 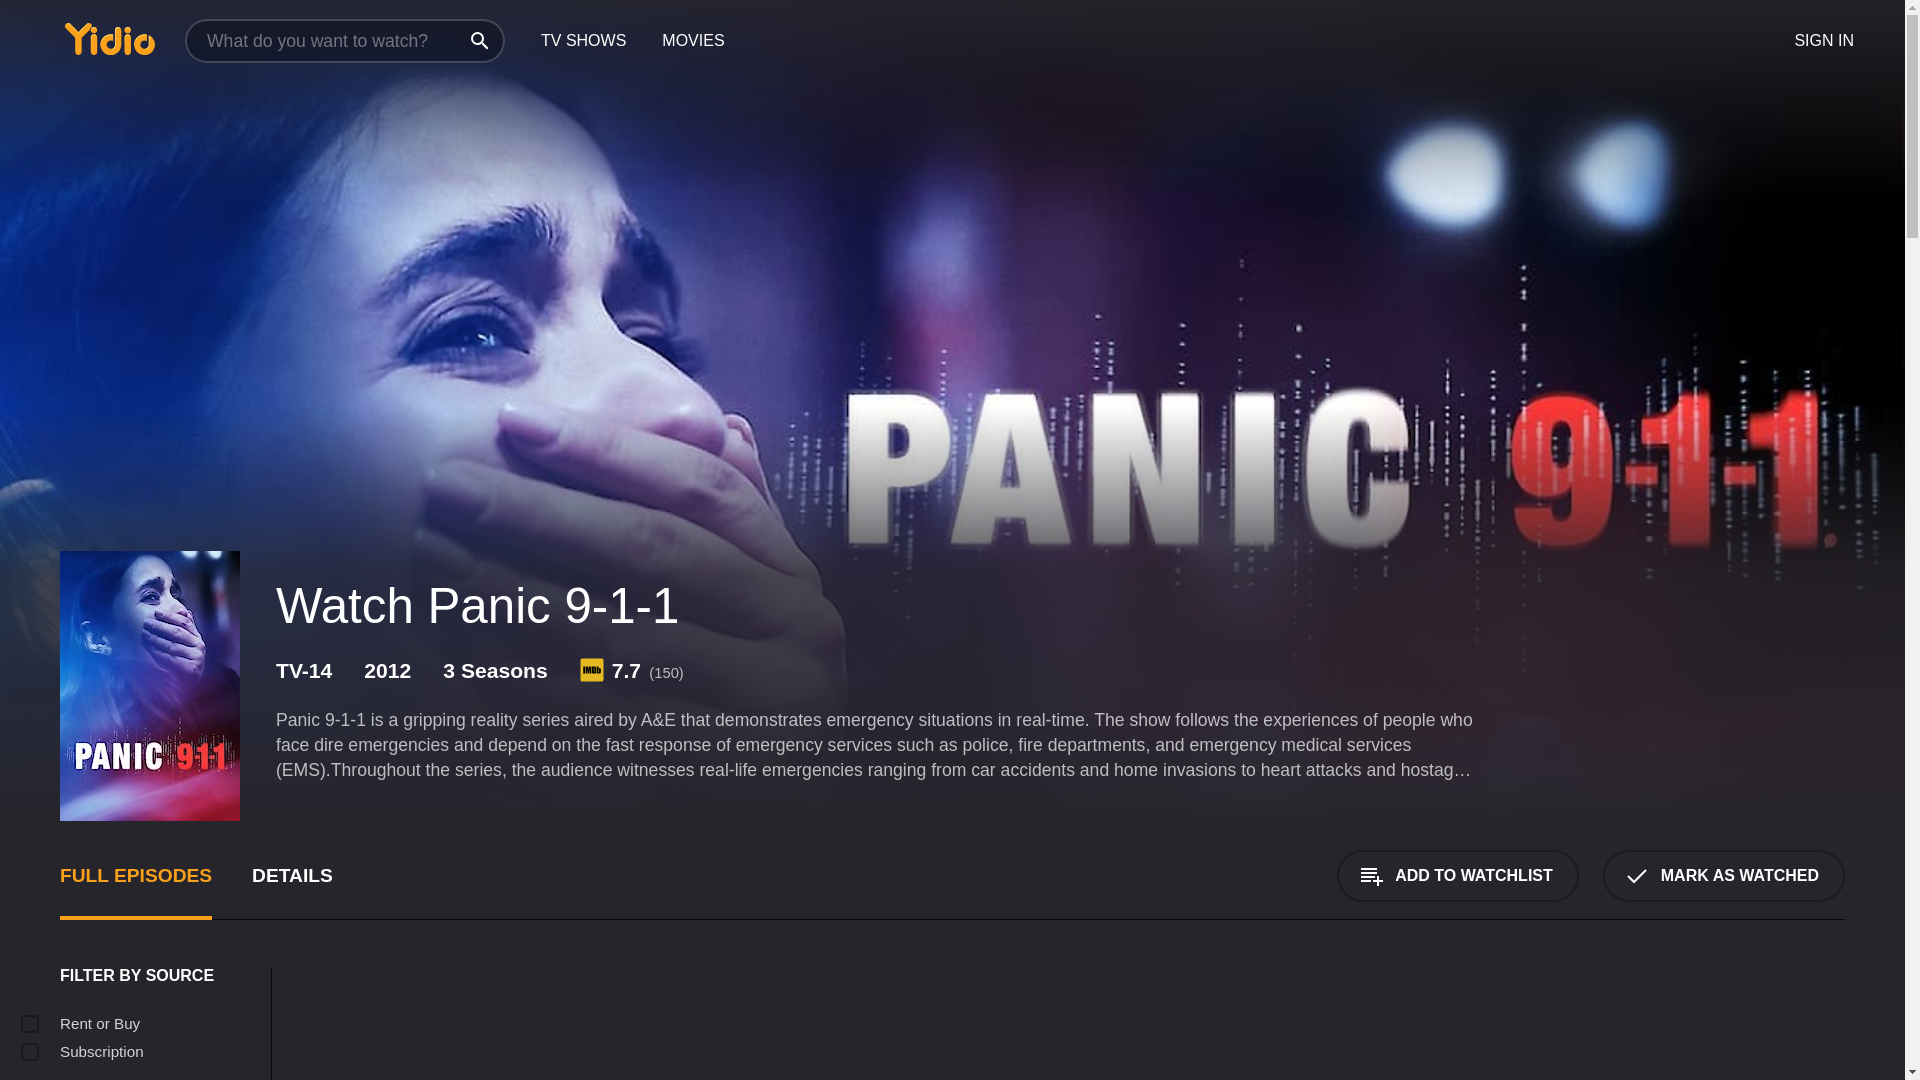 I want to click on Advertisement, so click(x=1718, y=1024).